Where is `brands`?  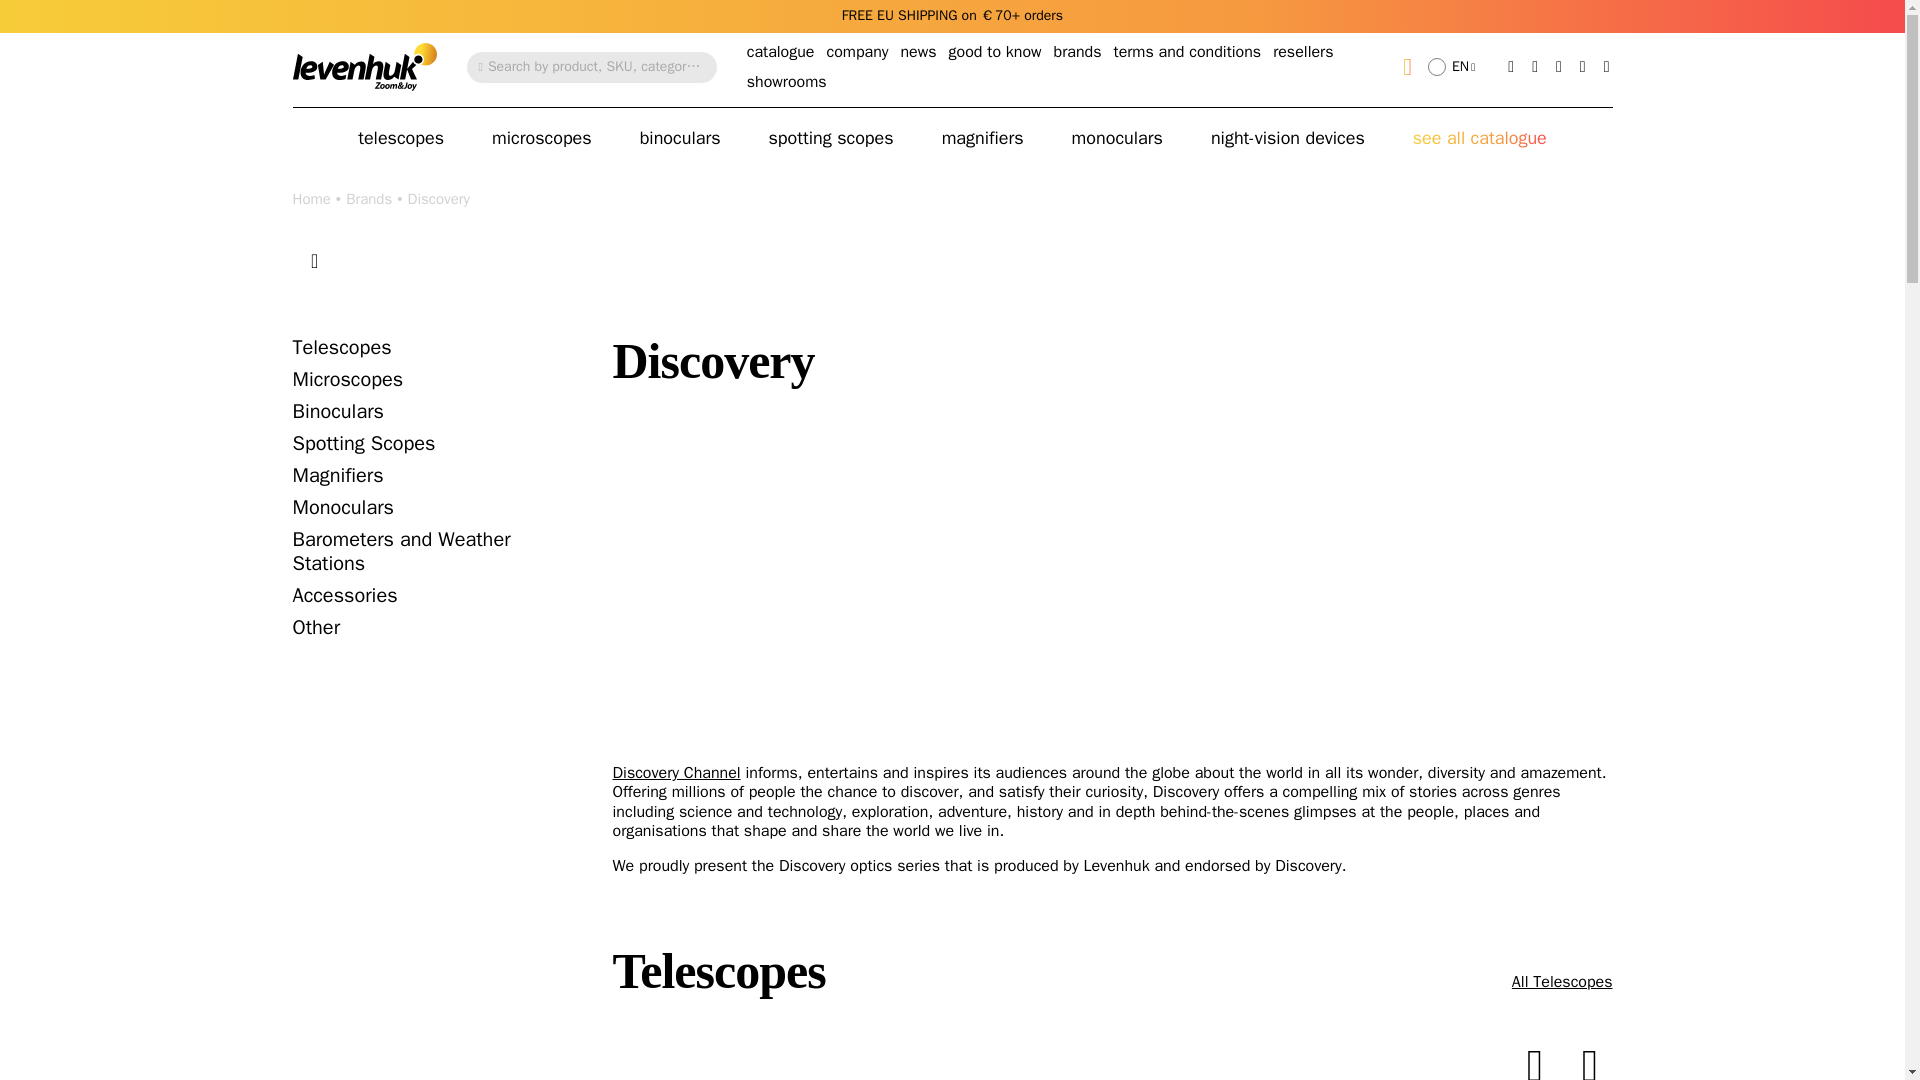
brands is located at coordinates (1078, 52).